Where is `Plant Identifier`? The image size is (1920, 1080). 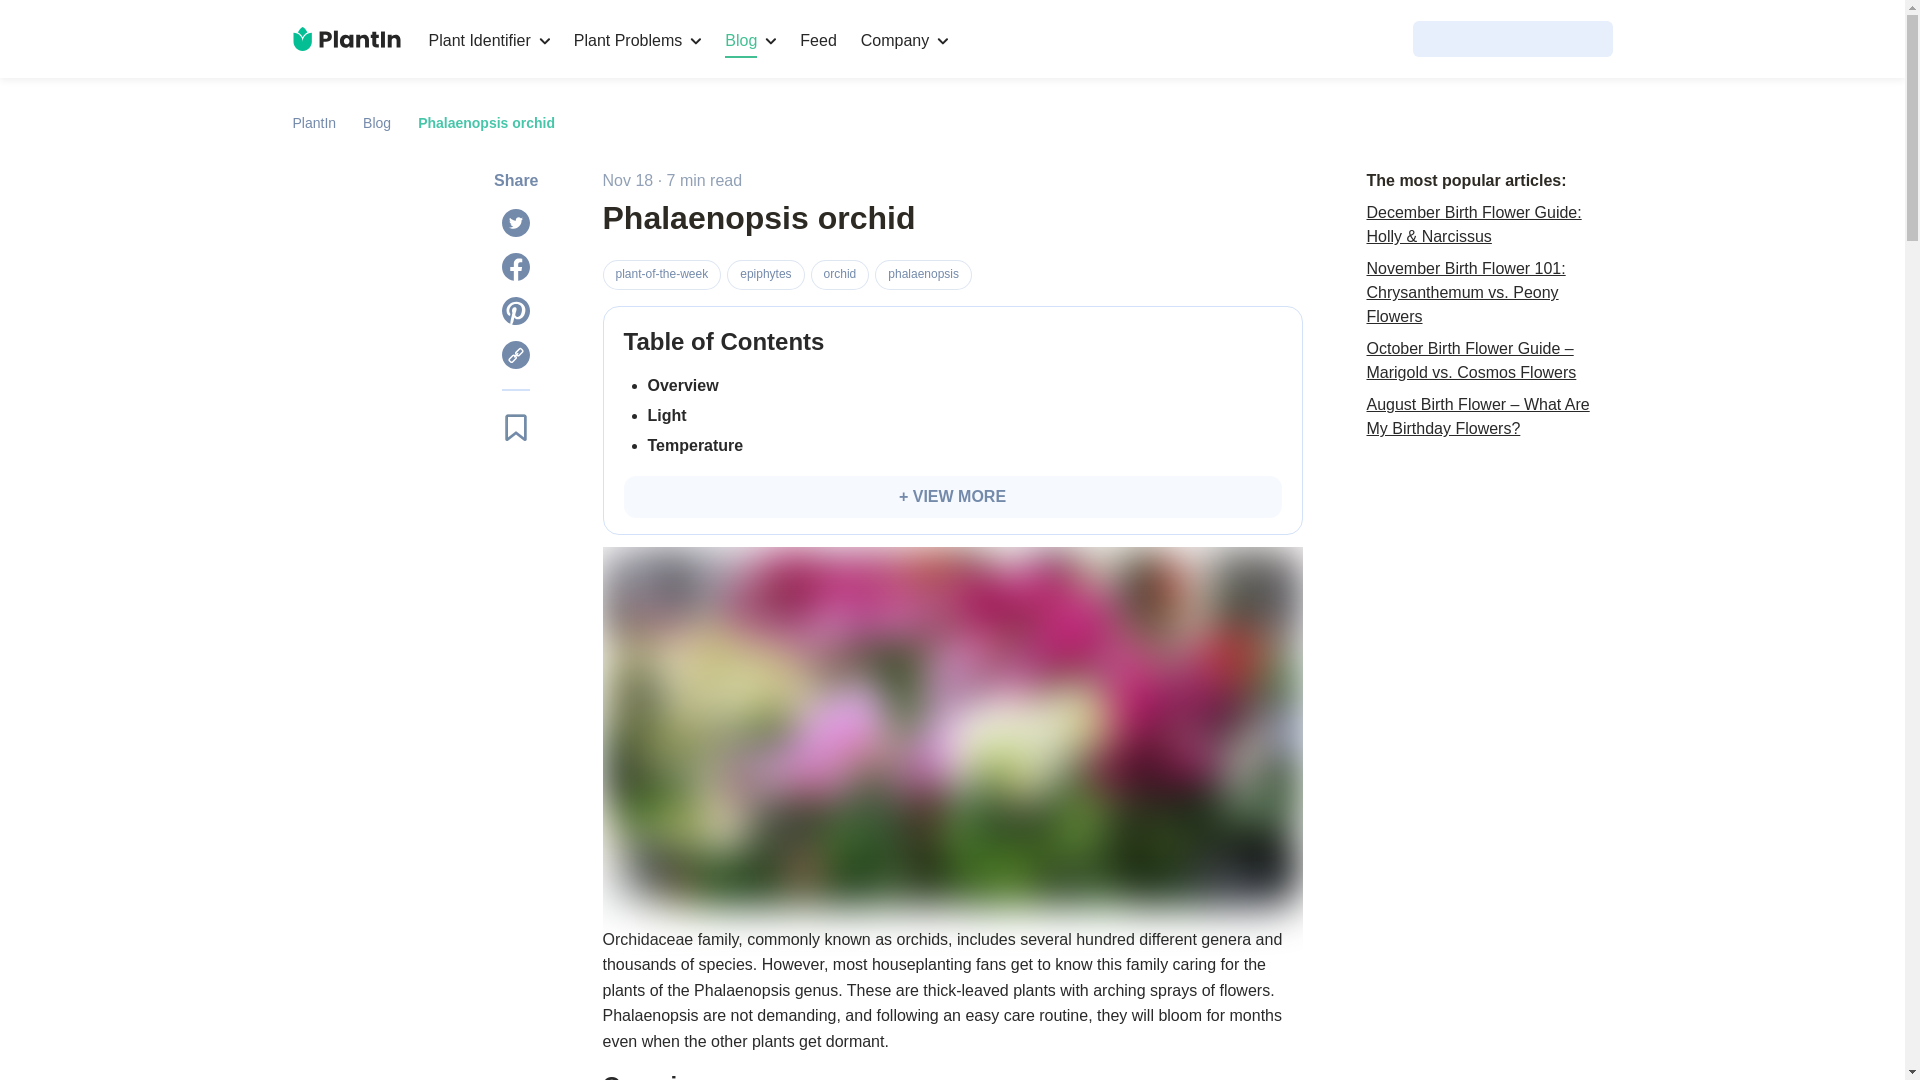 Plant Identifier is located at coordinates (488, 40).